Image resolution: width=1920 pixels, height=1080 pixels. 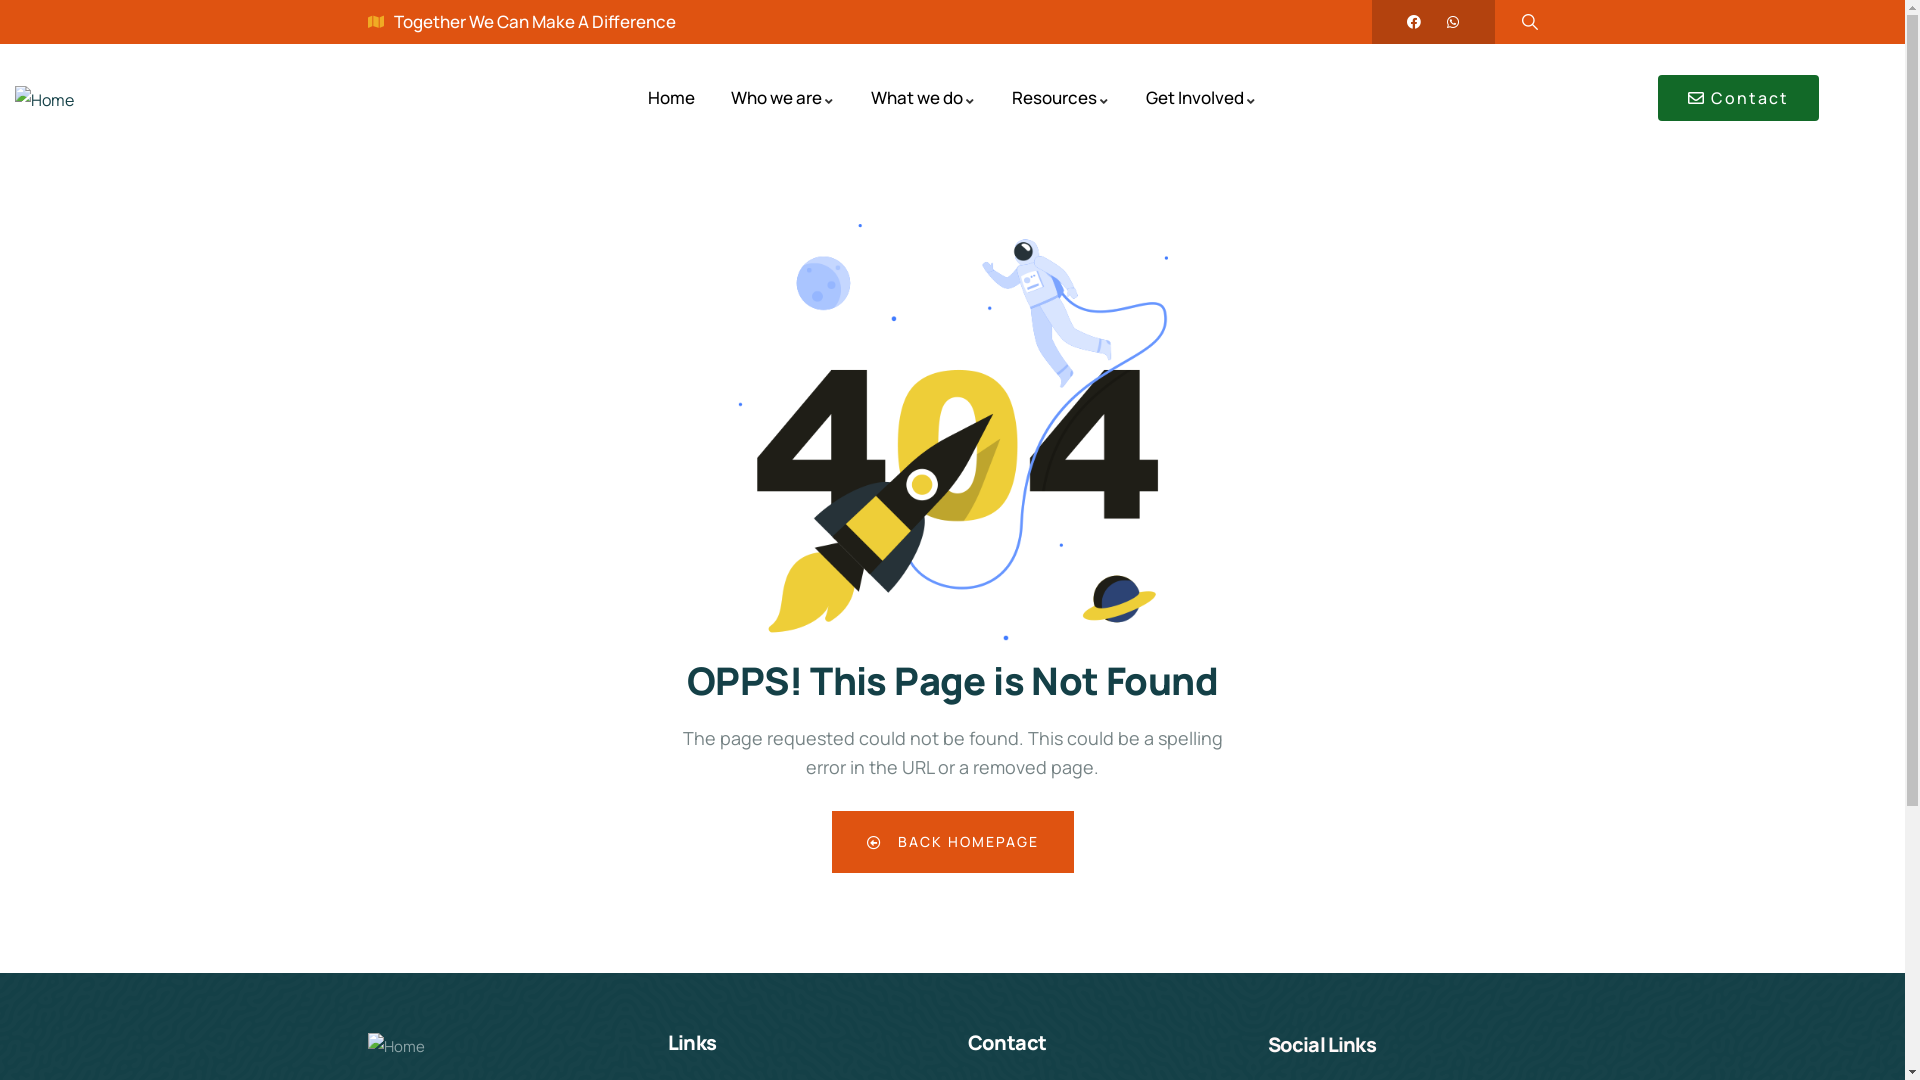 I want to click on Resources, so click(x=1061, y=98).